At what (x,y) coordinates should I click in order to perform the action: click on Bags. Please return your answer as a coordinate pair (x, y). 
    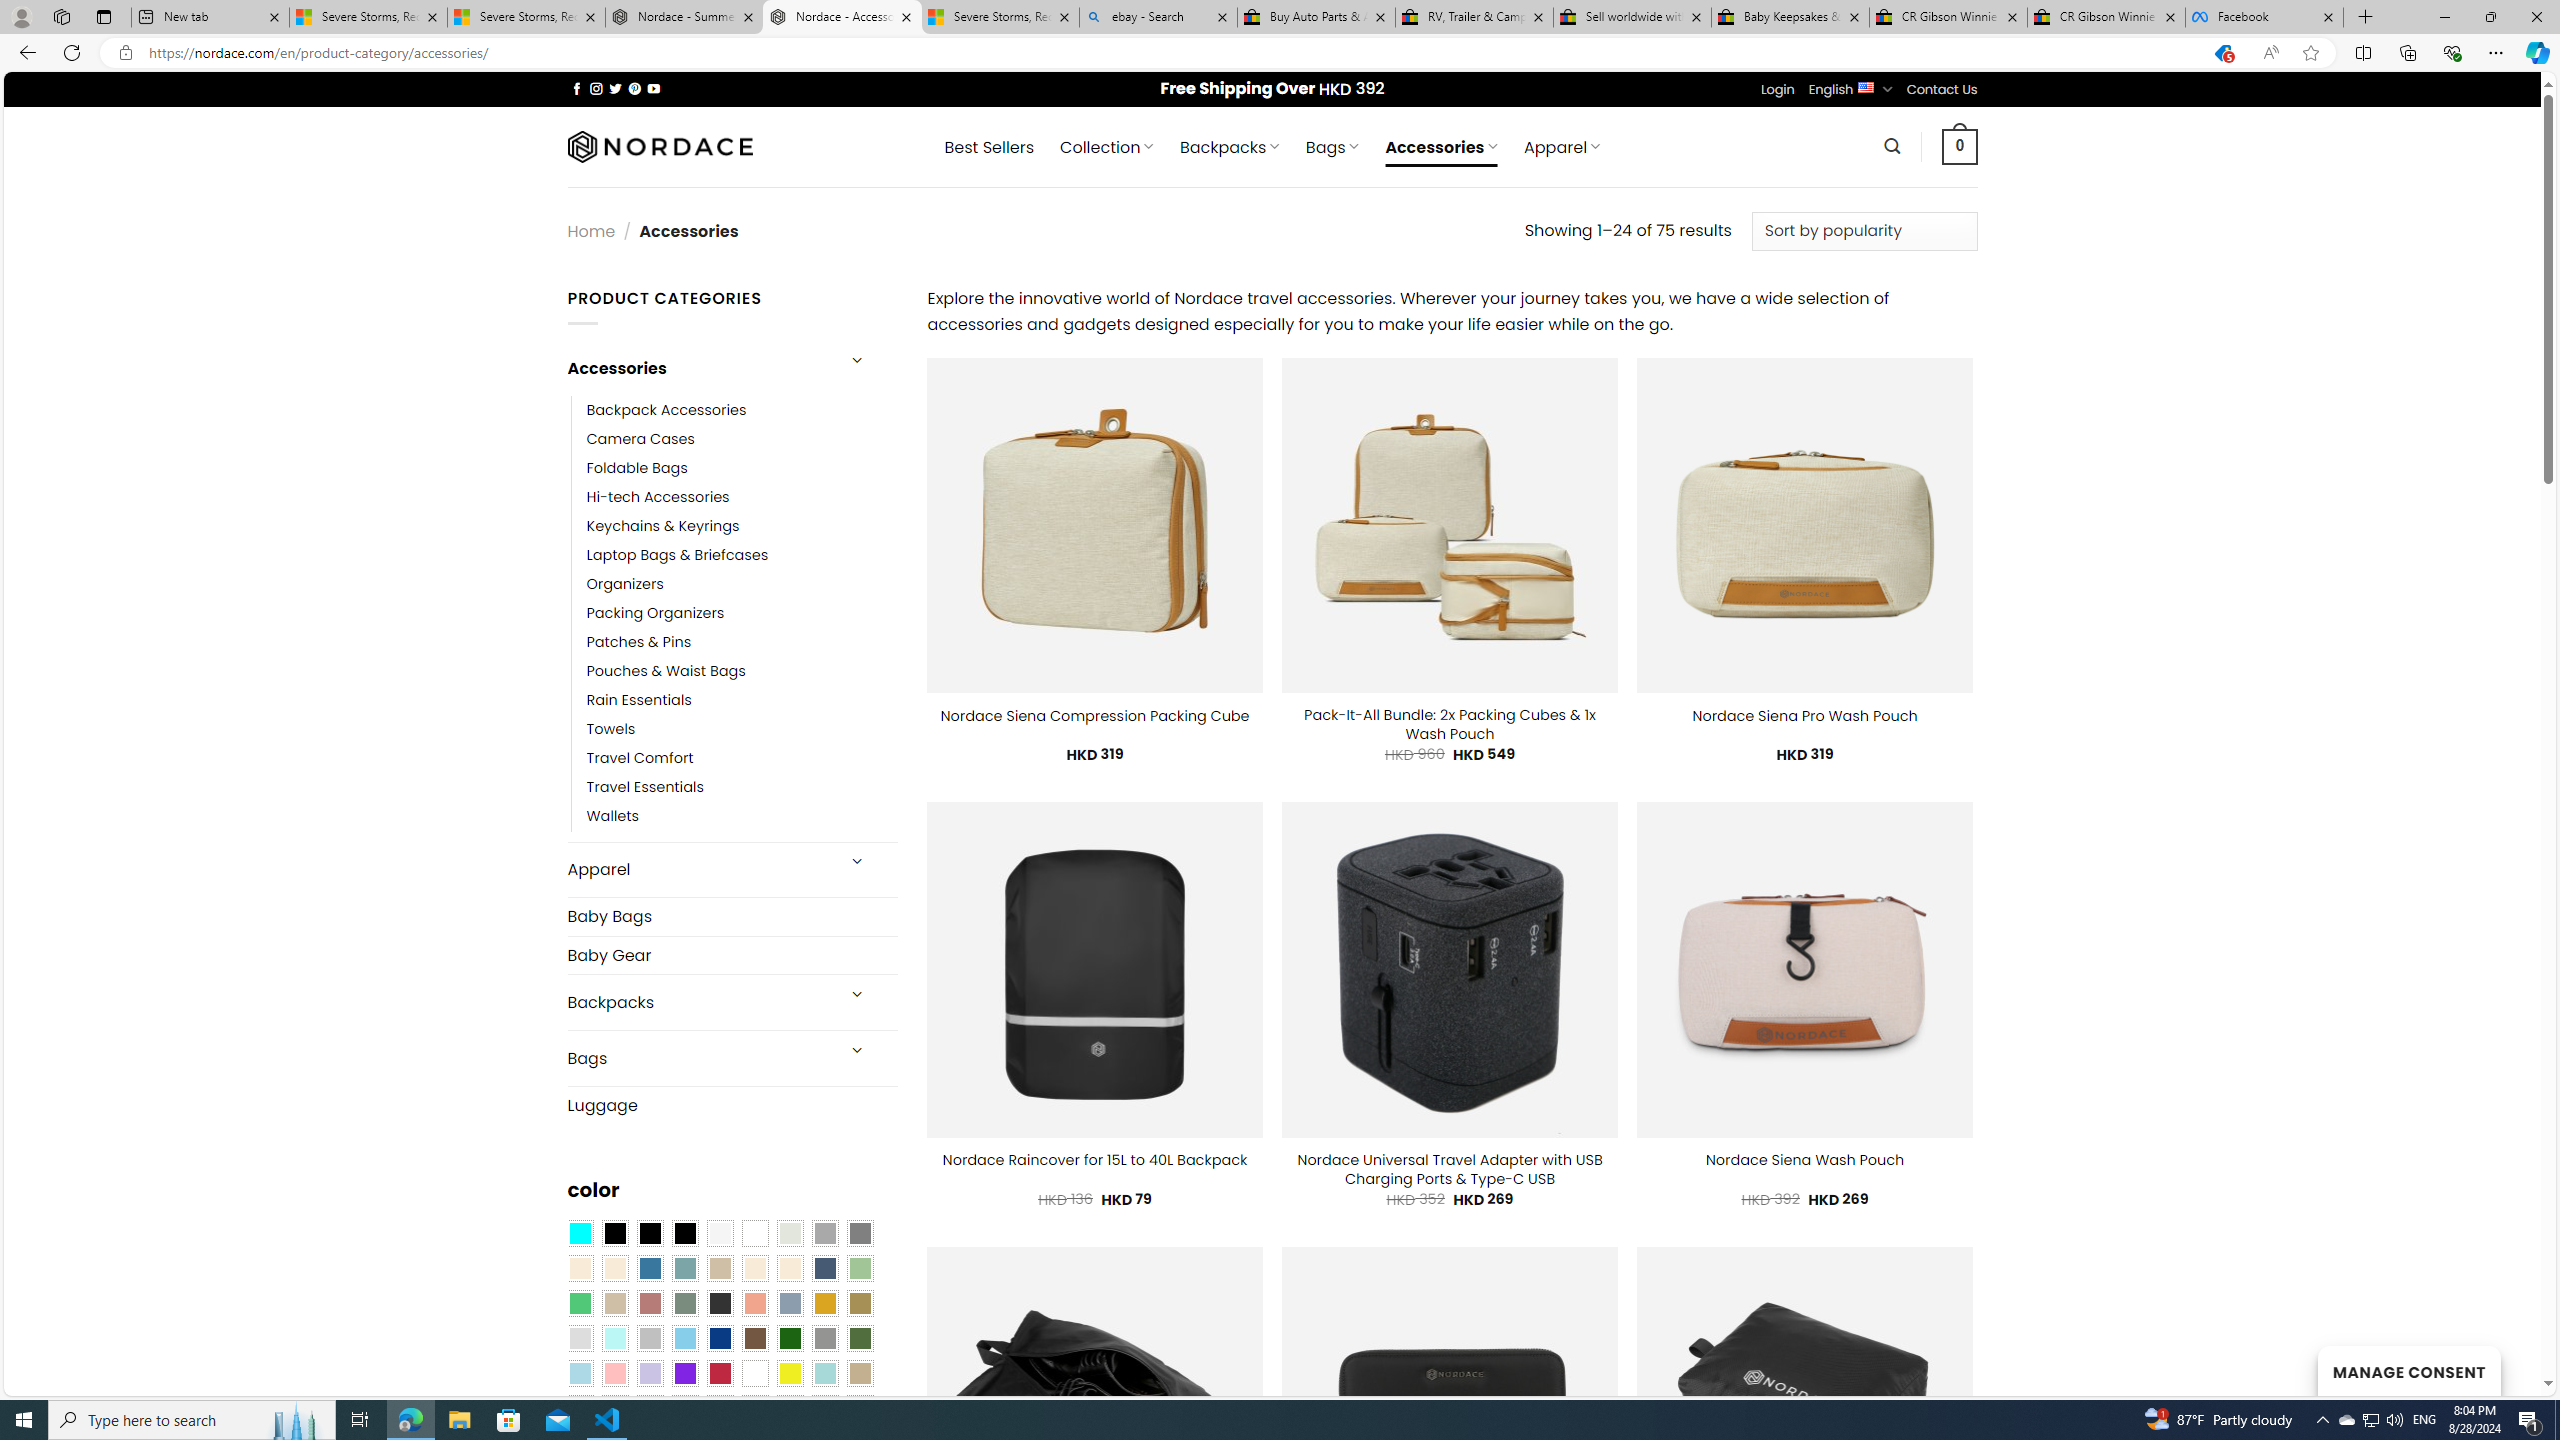
    Looking at the image, I should click on (698, 1058).